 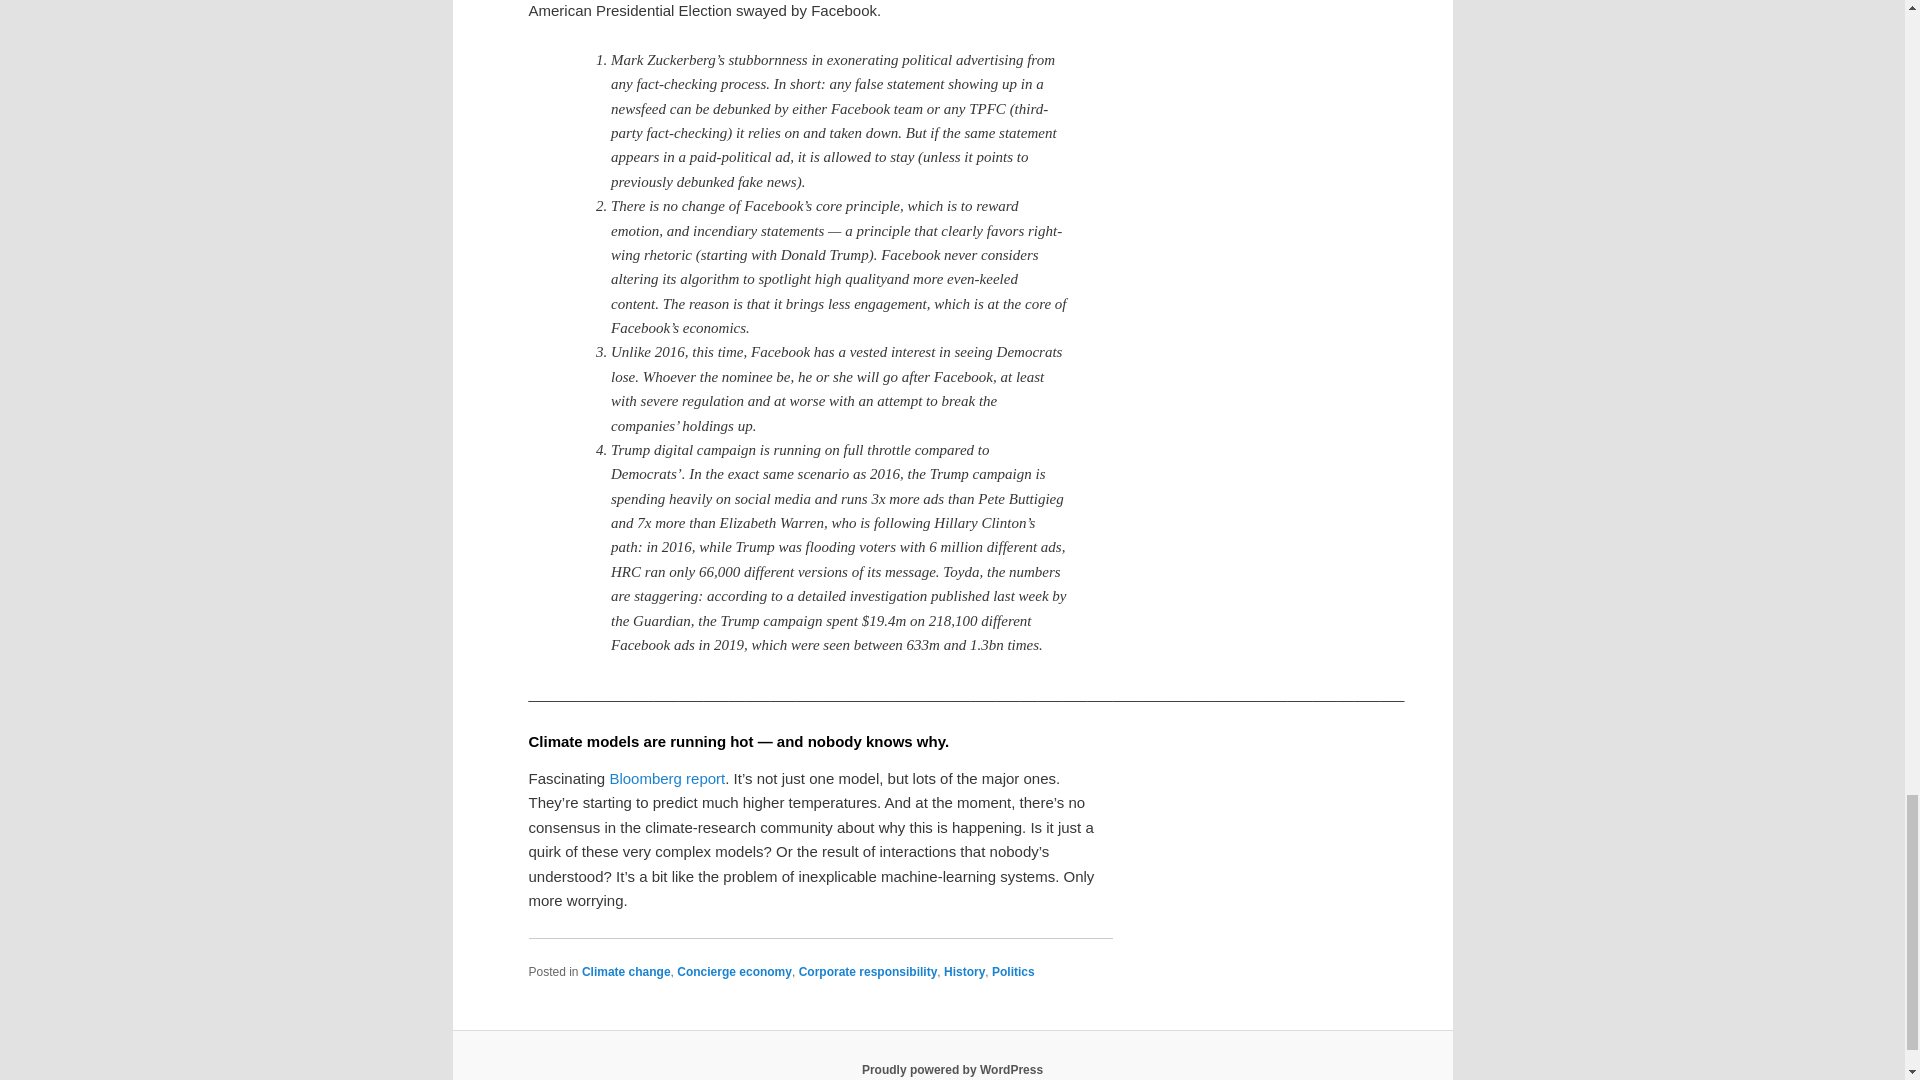 I want to click on Politics, so click(x=1013, y=972).